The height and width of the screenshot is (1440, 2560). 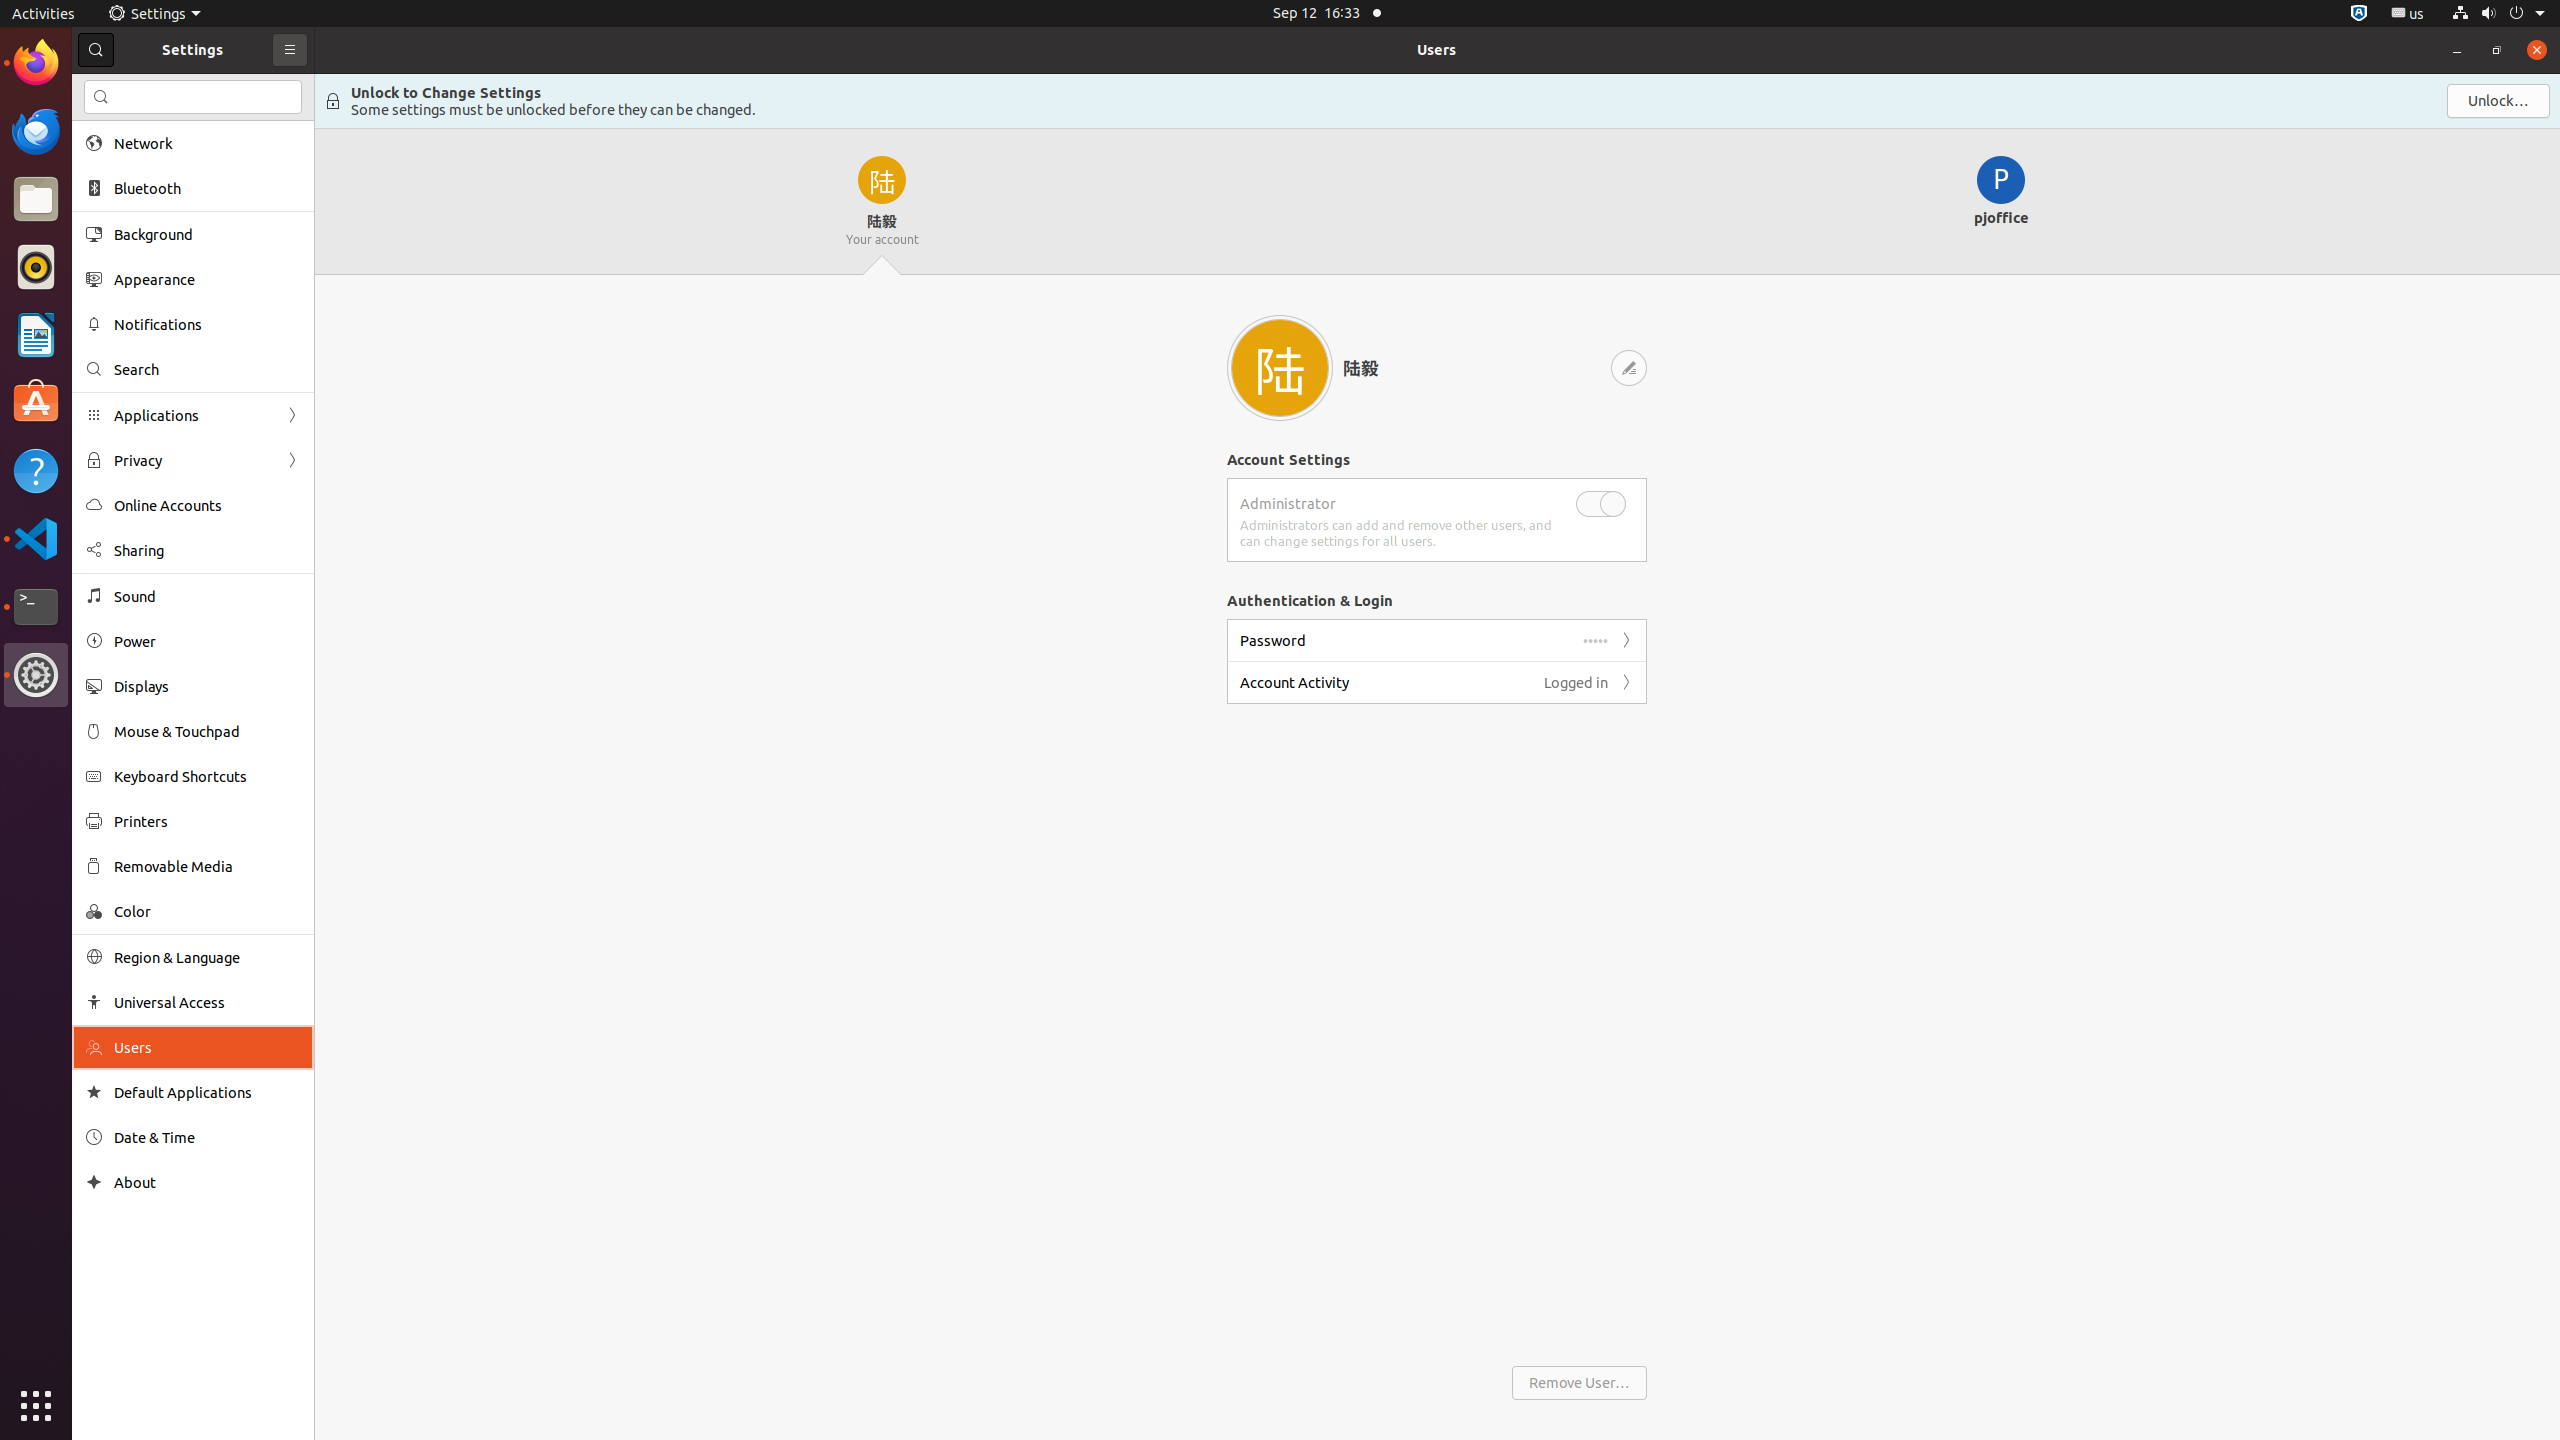 What do you see at coordinates (207, 234) in the screenshot?
I see `Background` at bounding box center [207, 234].